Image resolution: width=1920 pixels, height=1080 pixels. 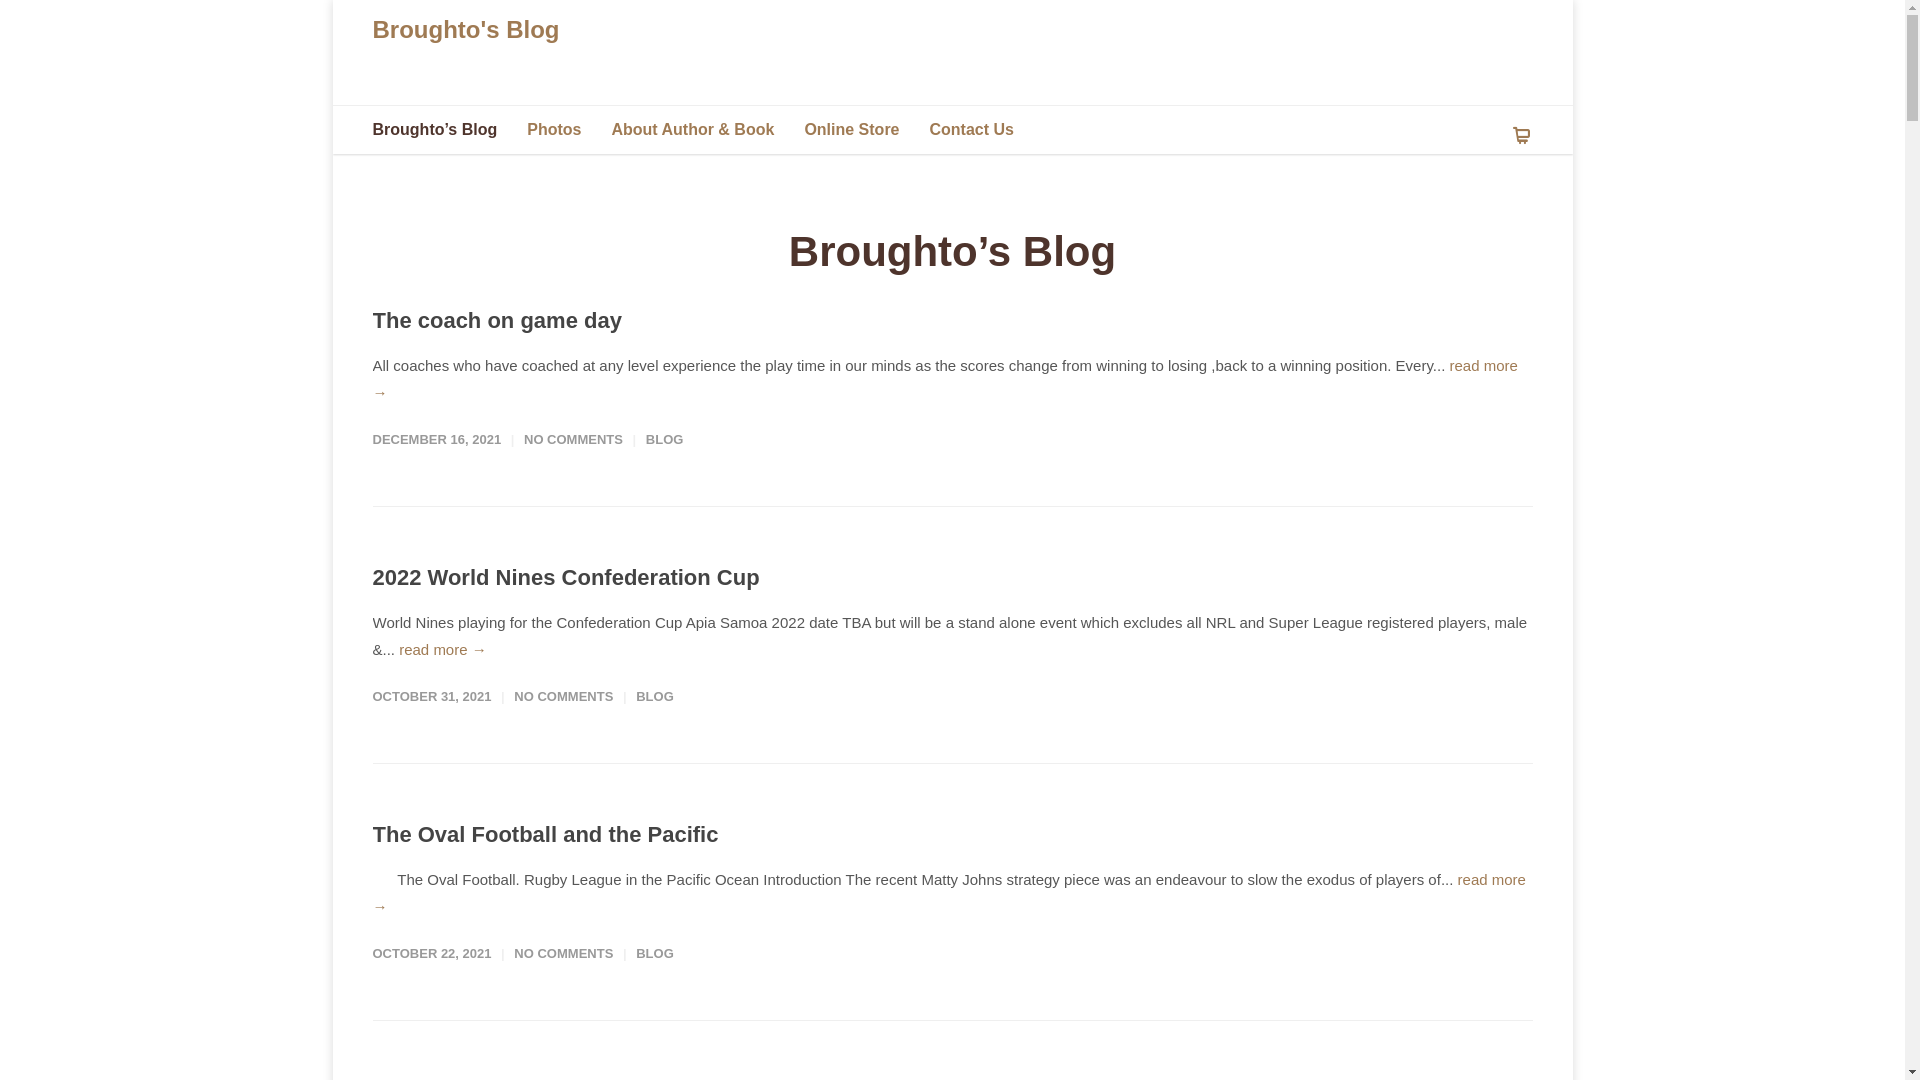 I want to click on About Author & Book, so click(x=708, y=130).